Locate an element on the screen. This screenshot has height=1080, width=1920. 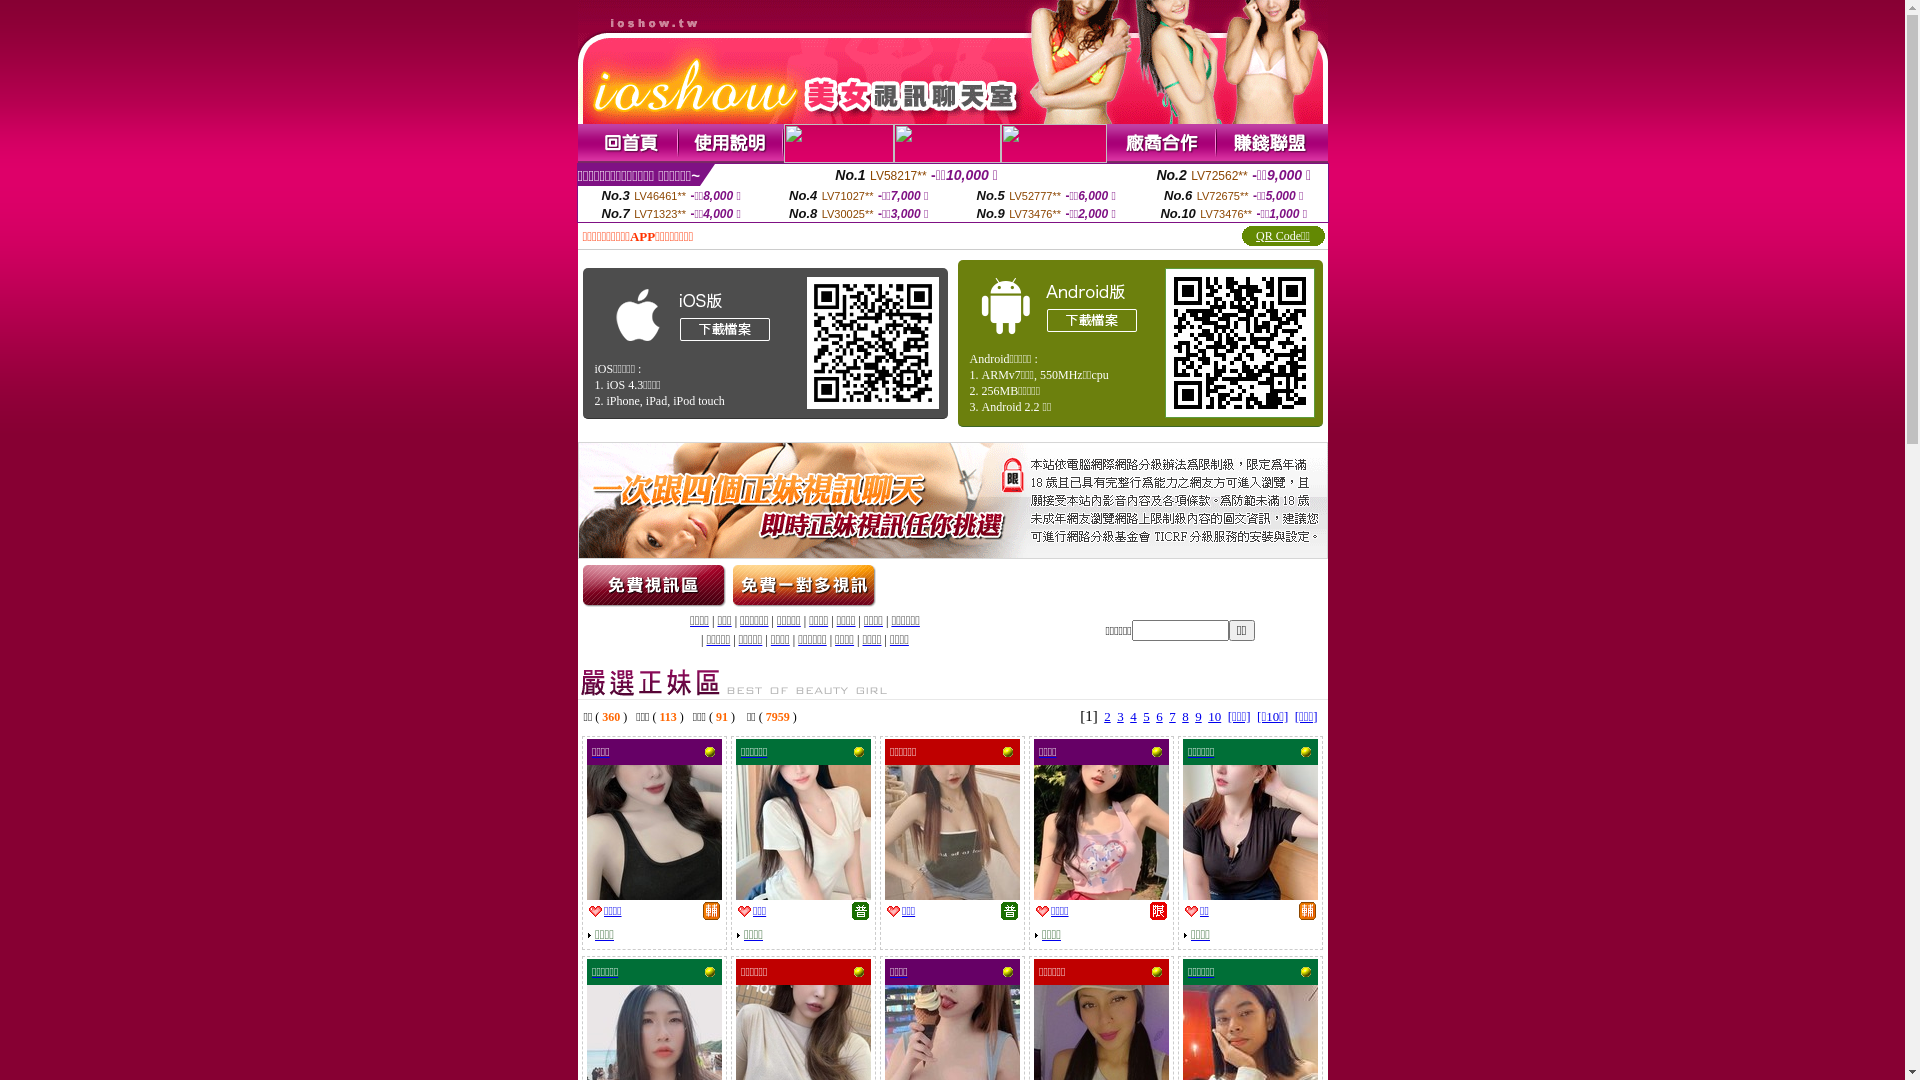
5 is located at coordinates (1146, 716).